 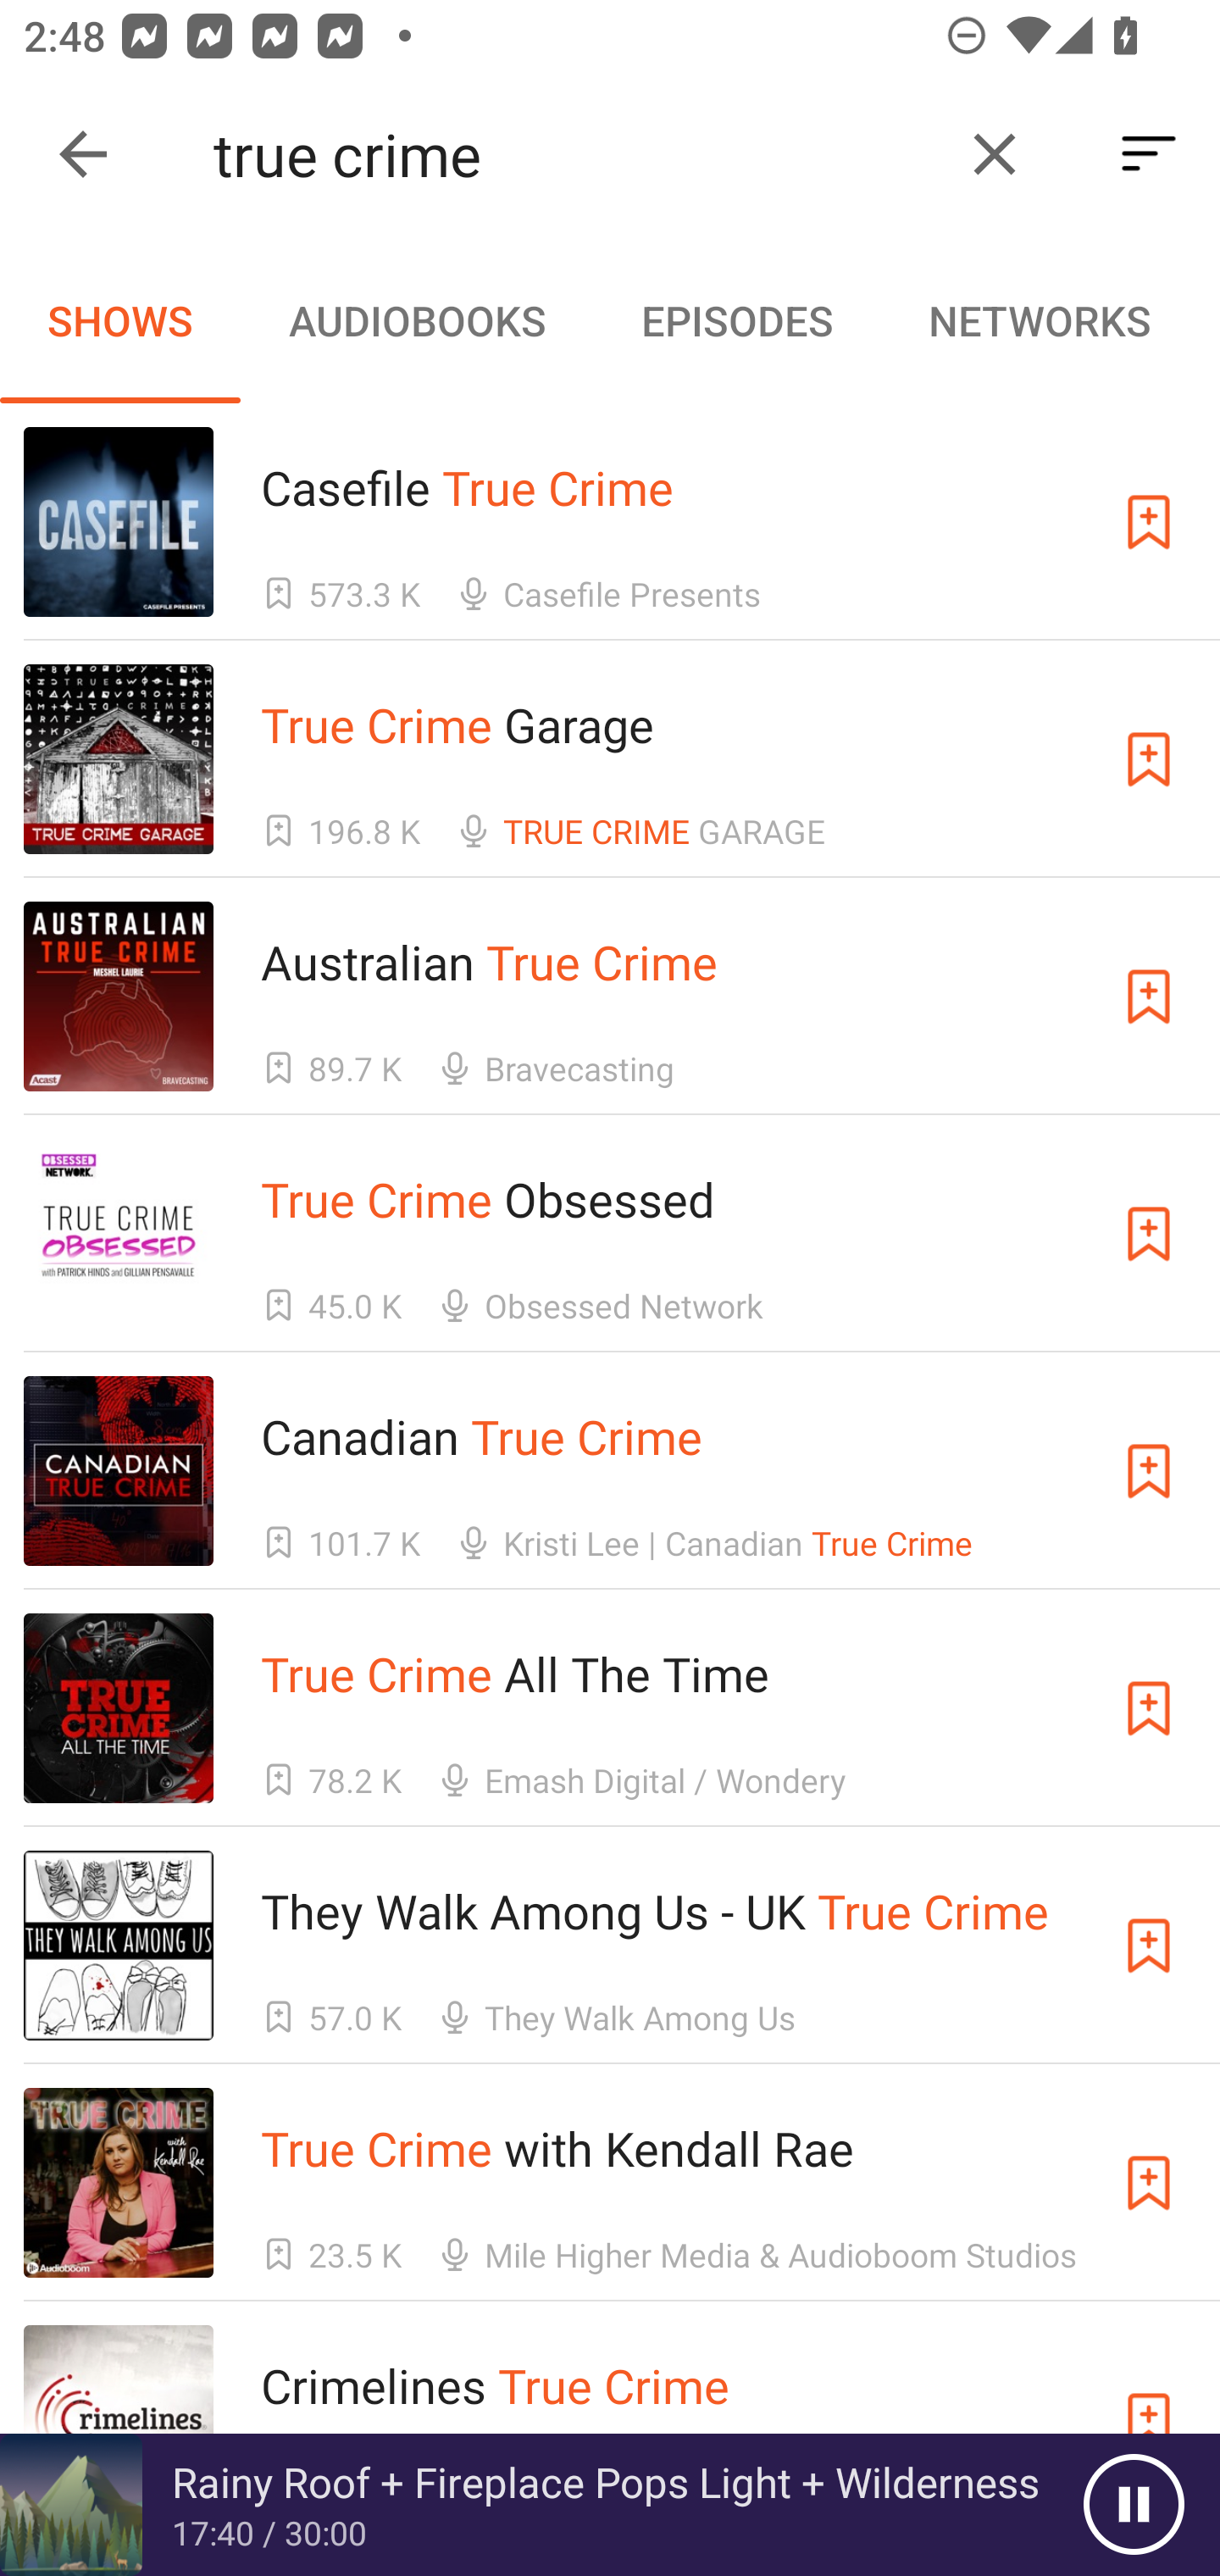 What do you see at coordinates (1149, 997) in the screenshot?
I see `Subscribe` at bounding box center [1149, 997].